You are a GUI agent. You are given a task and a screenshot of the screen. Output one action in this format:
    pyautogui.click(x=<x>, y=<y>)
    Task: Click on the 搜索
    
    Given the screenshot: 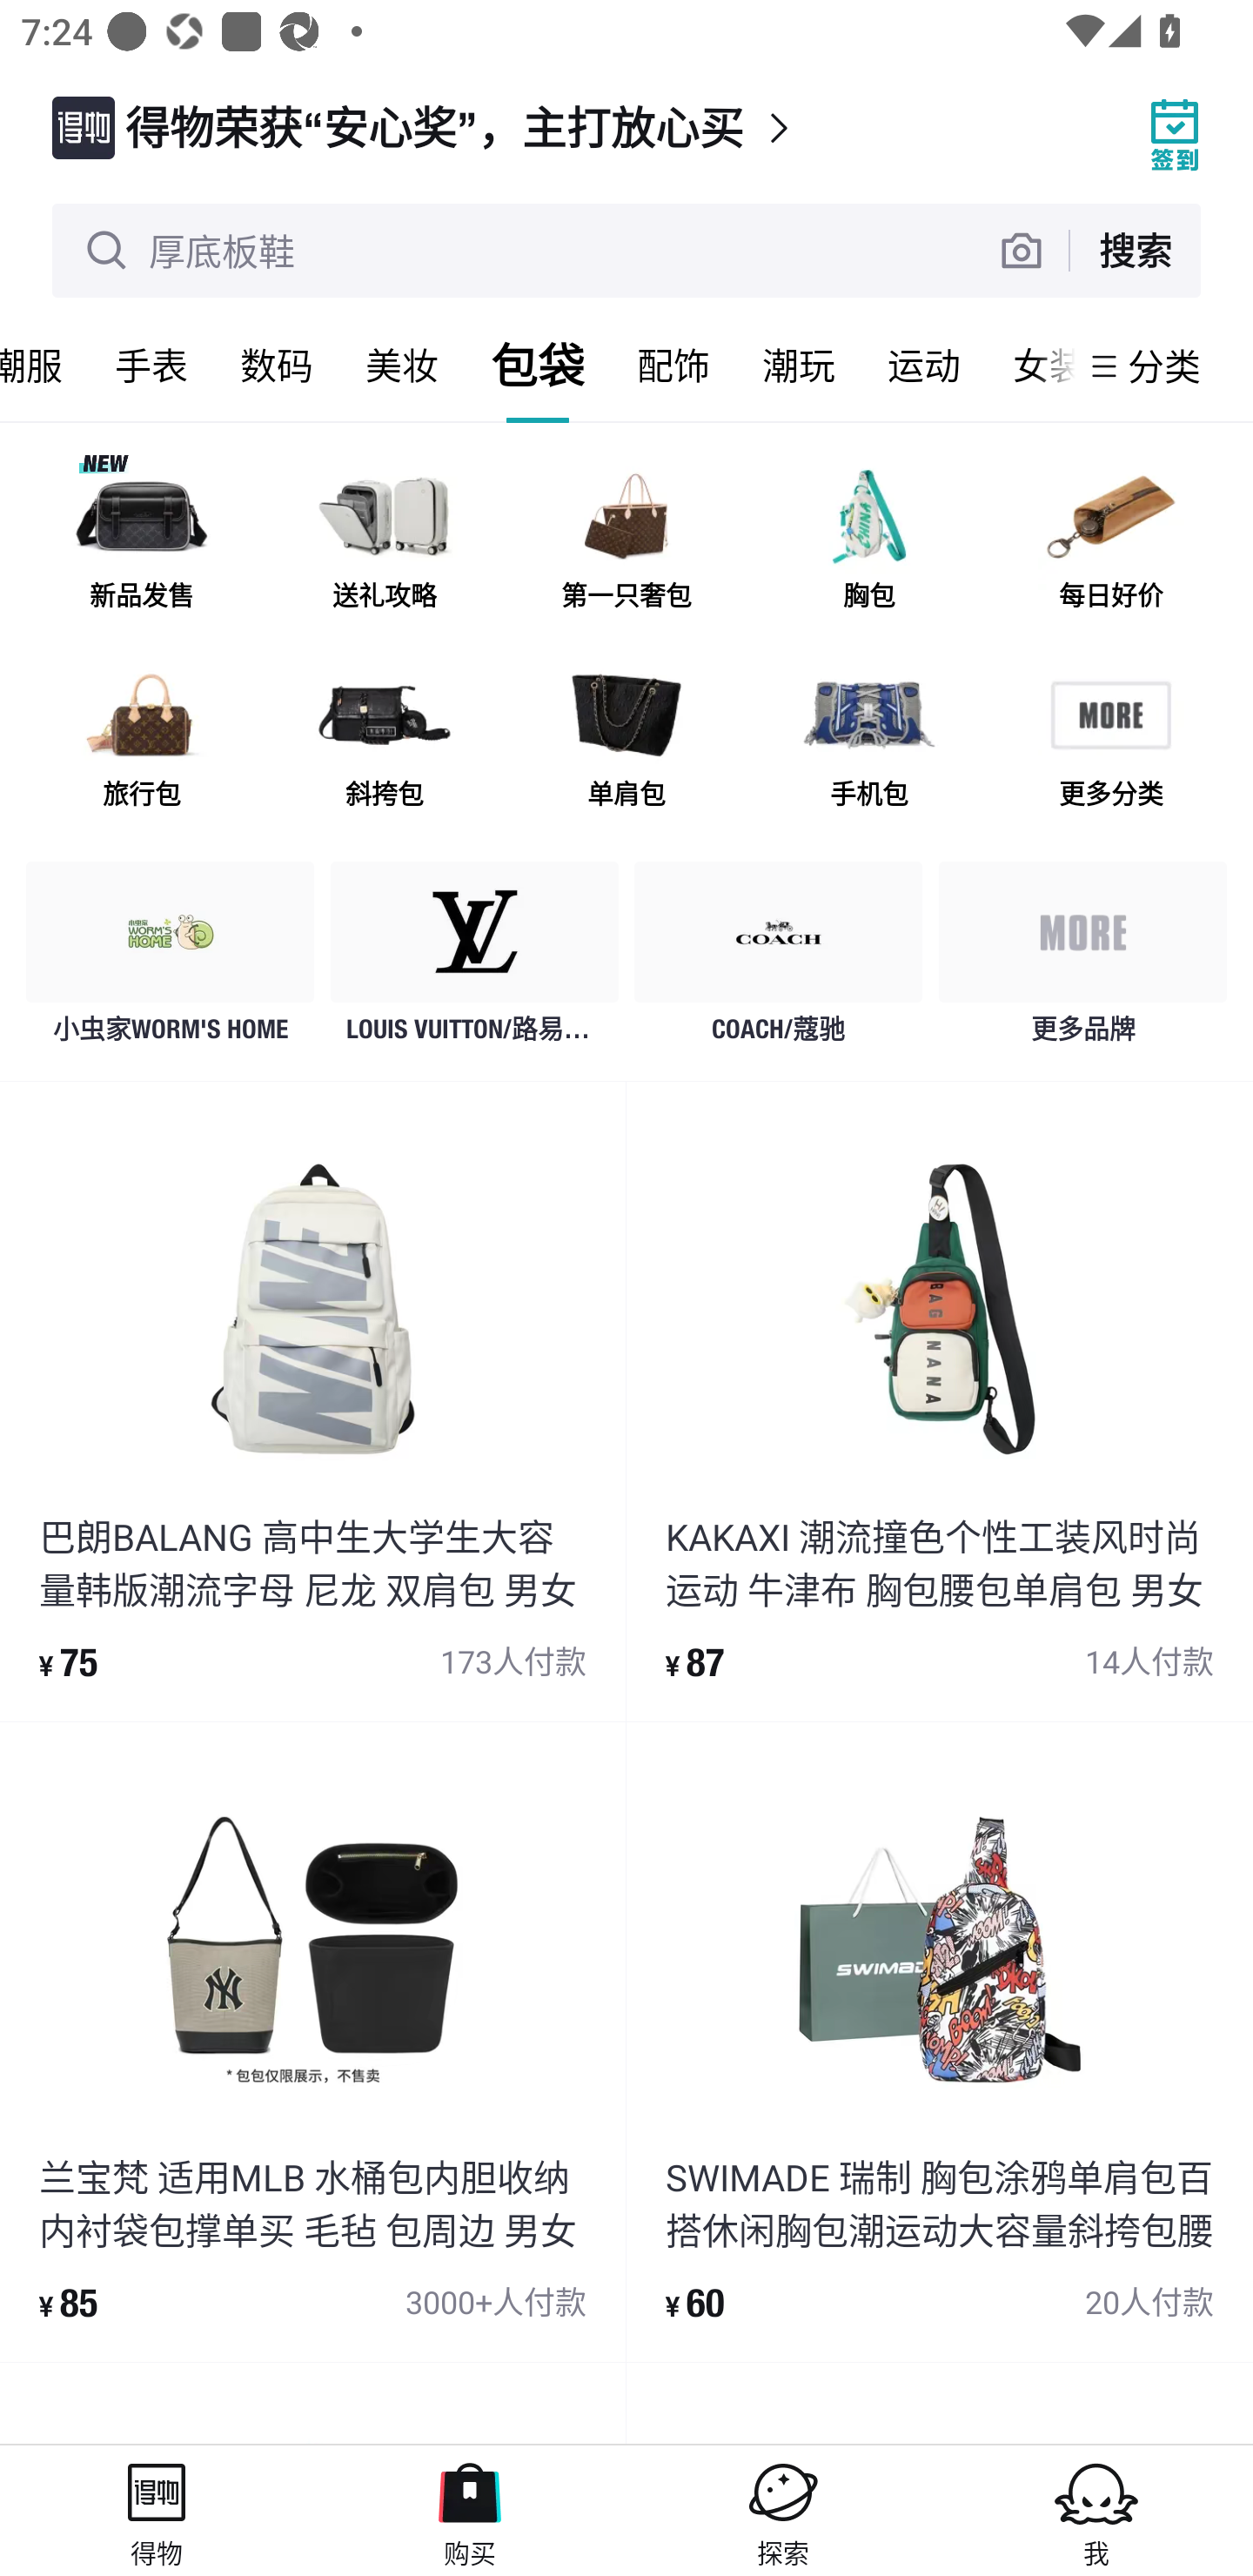 What is the action you would take?
    pyautogui.click(x=1135, y=249)
    